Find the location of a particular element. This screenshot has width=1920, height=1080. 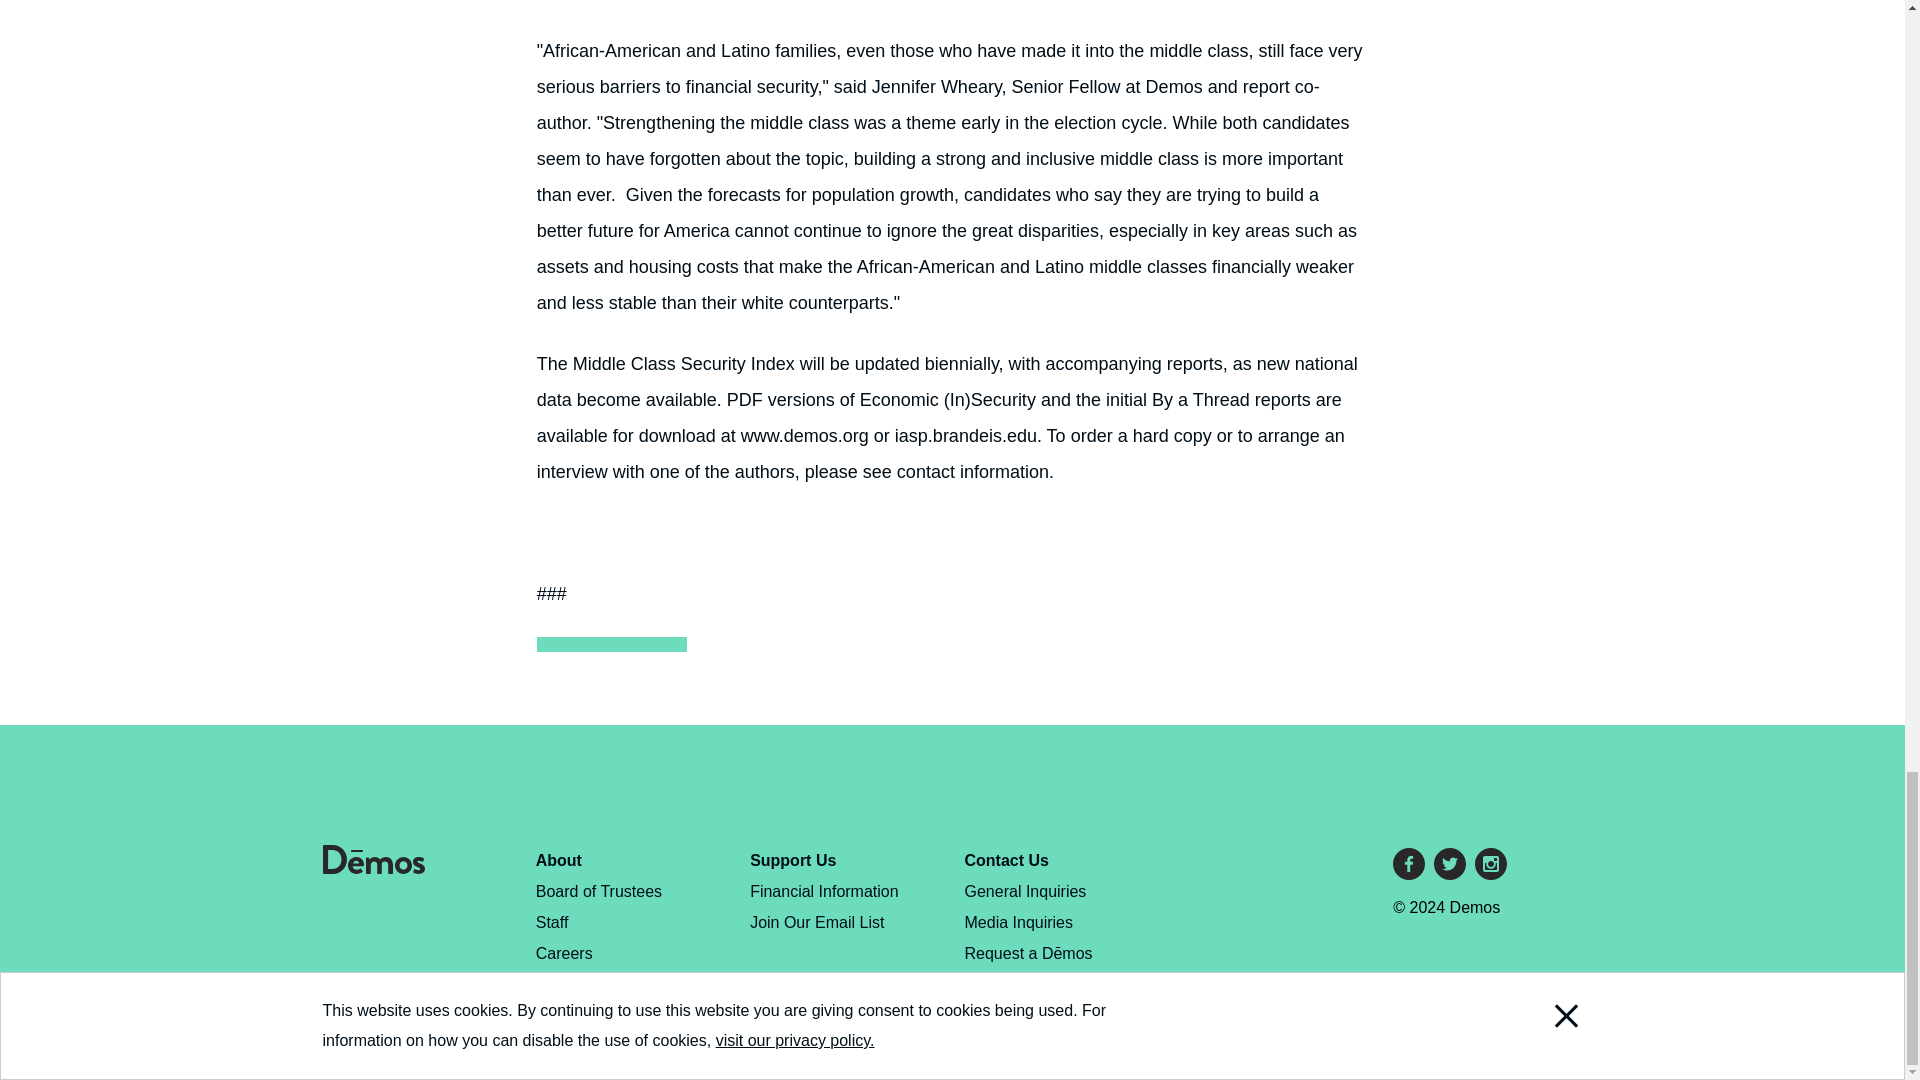

Privacy Policy is located at coordinates (585, 984).